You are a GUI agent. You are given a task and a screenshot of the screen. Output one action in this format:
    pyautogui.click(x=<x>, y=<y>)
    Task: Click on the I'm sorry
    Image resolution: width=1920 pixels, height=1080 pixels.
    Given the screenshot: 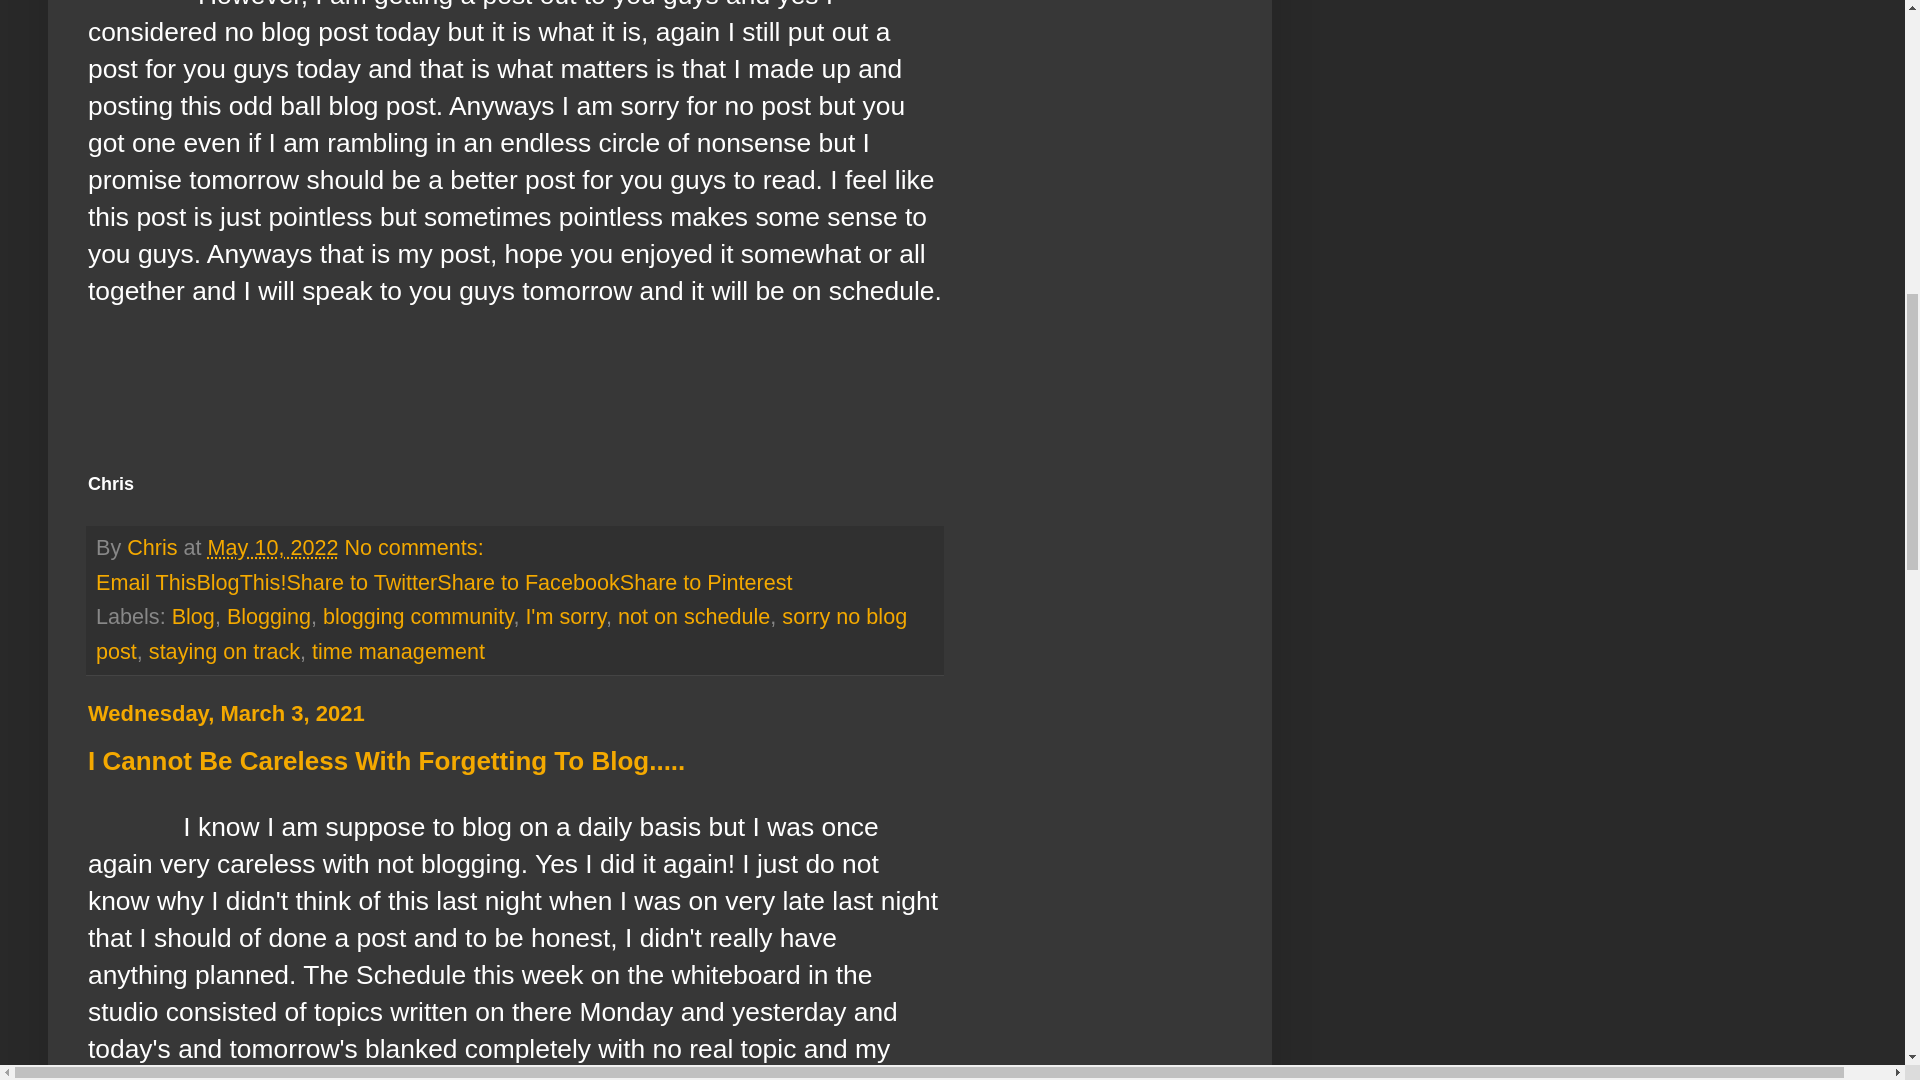 What is the action you would take?
    pyautogui.click(x=565, y=616)
    